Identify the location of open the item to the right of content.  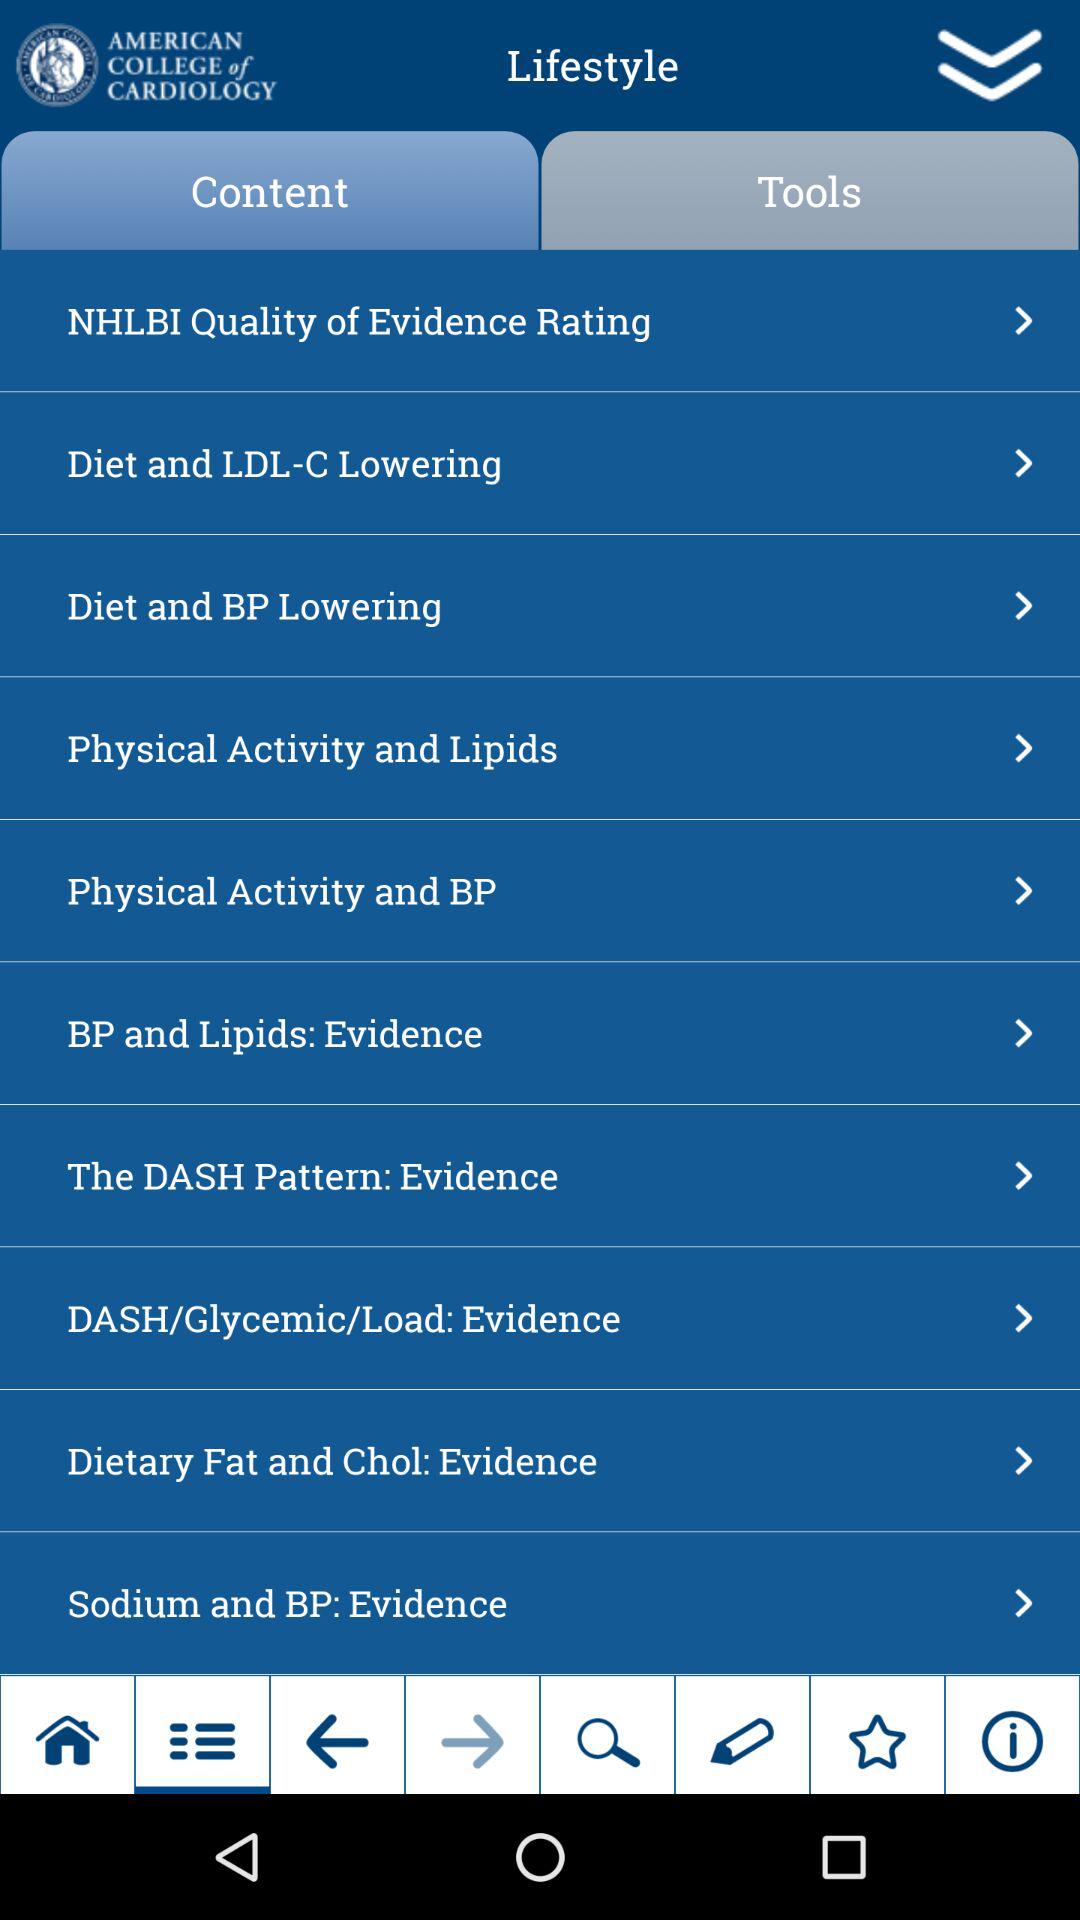
(810, 190).